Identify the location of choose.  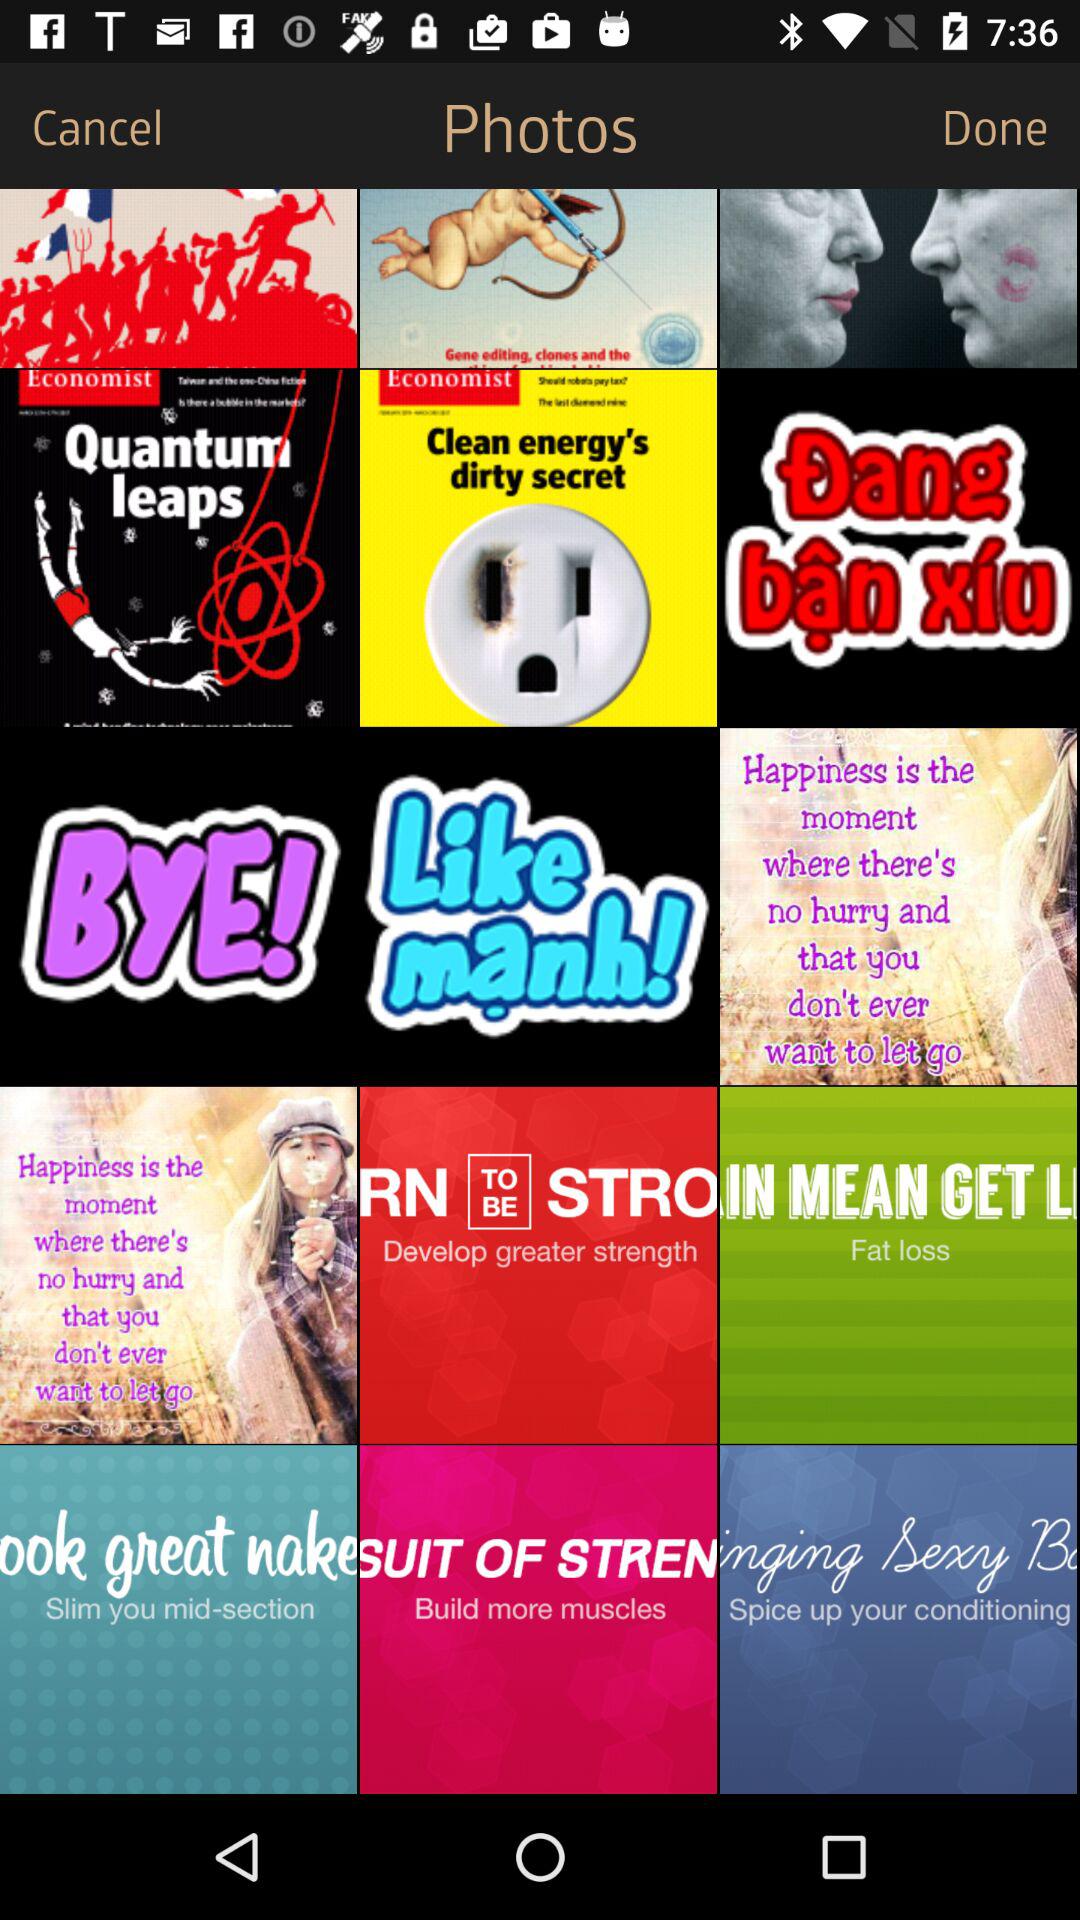
(538, 1264).